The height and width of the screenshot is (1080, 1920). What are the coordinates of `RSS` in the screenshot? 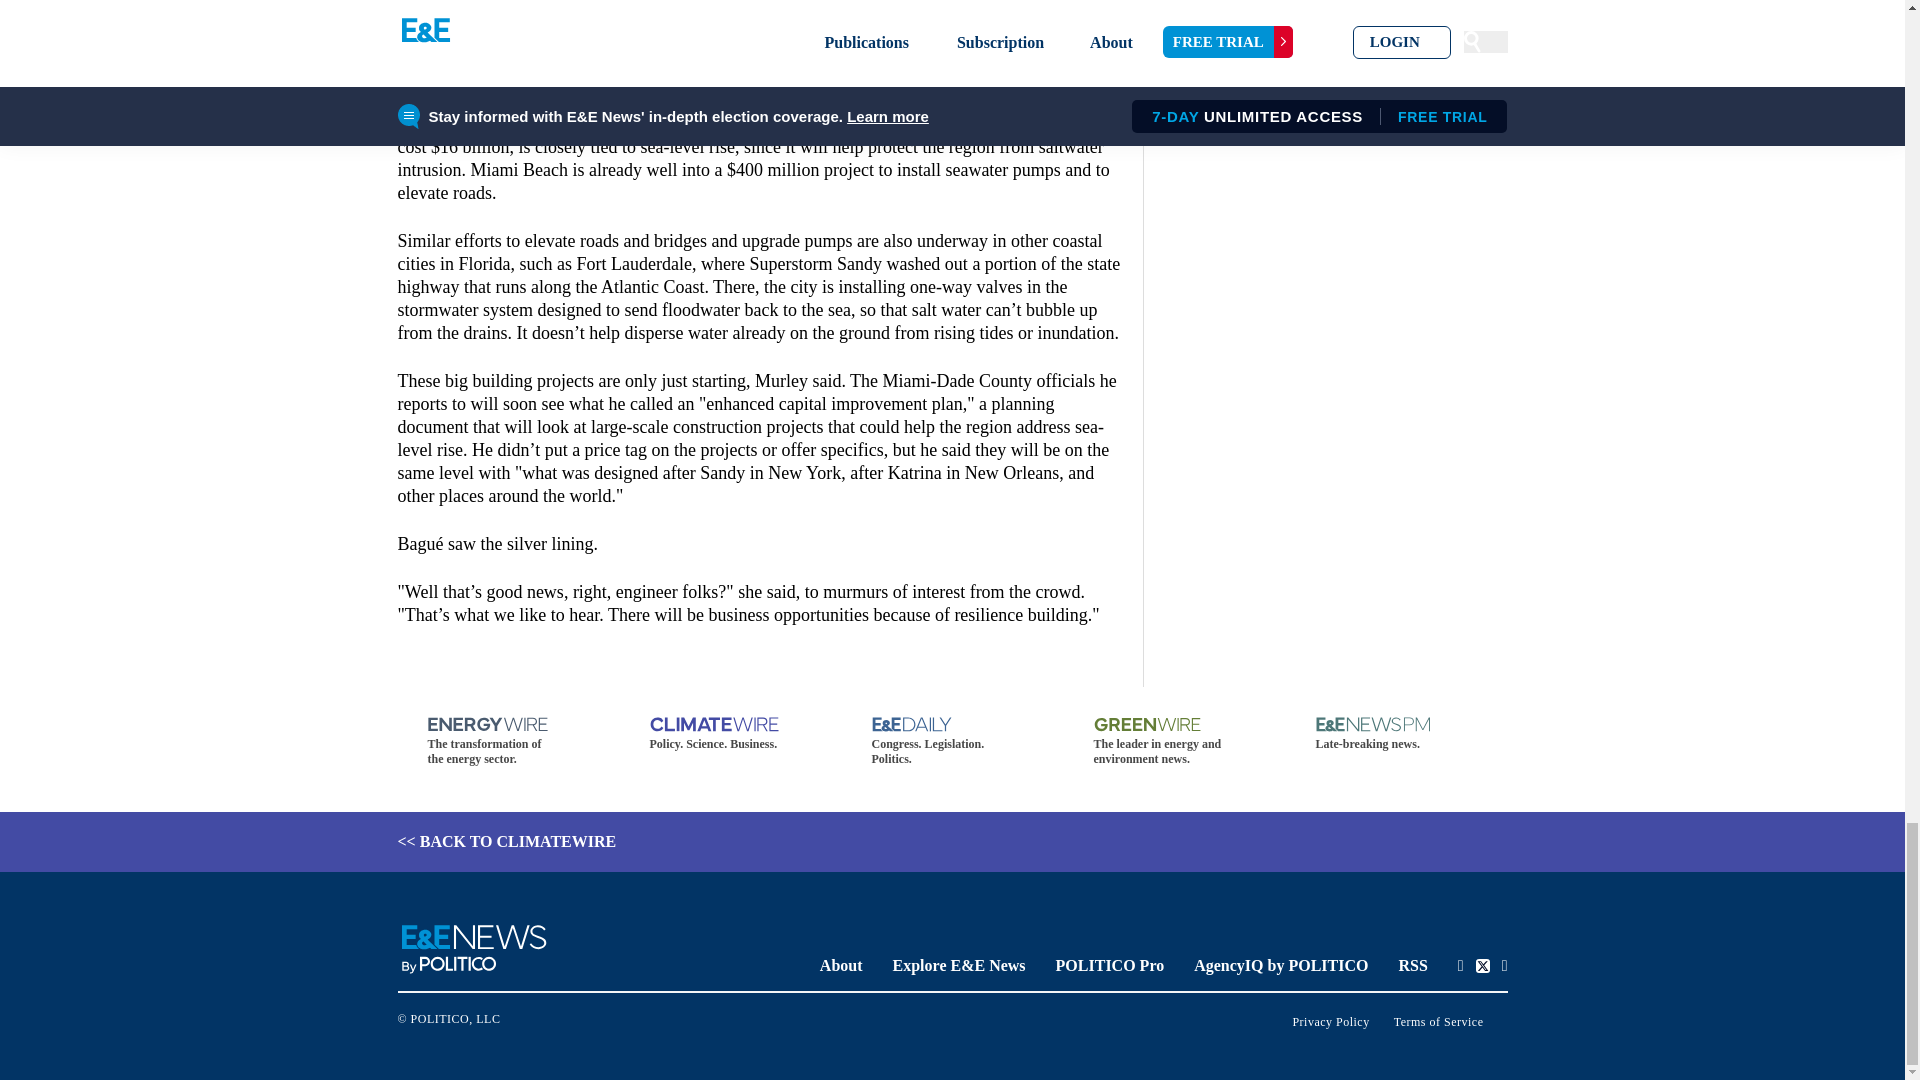 It's located at (1412, 965).